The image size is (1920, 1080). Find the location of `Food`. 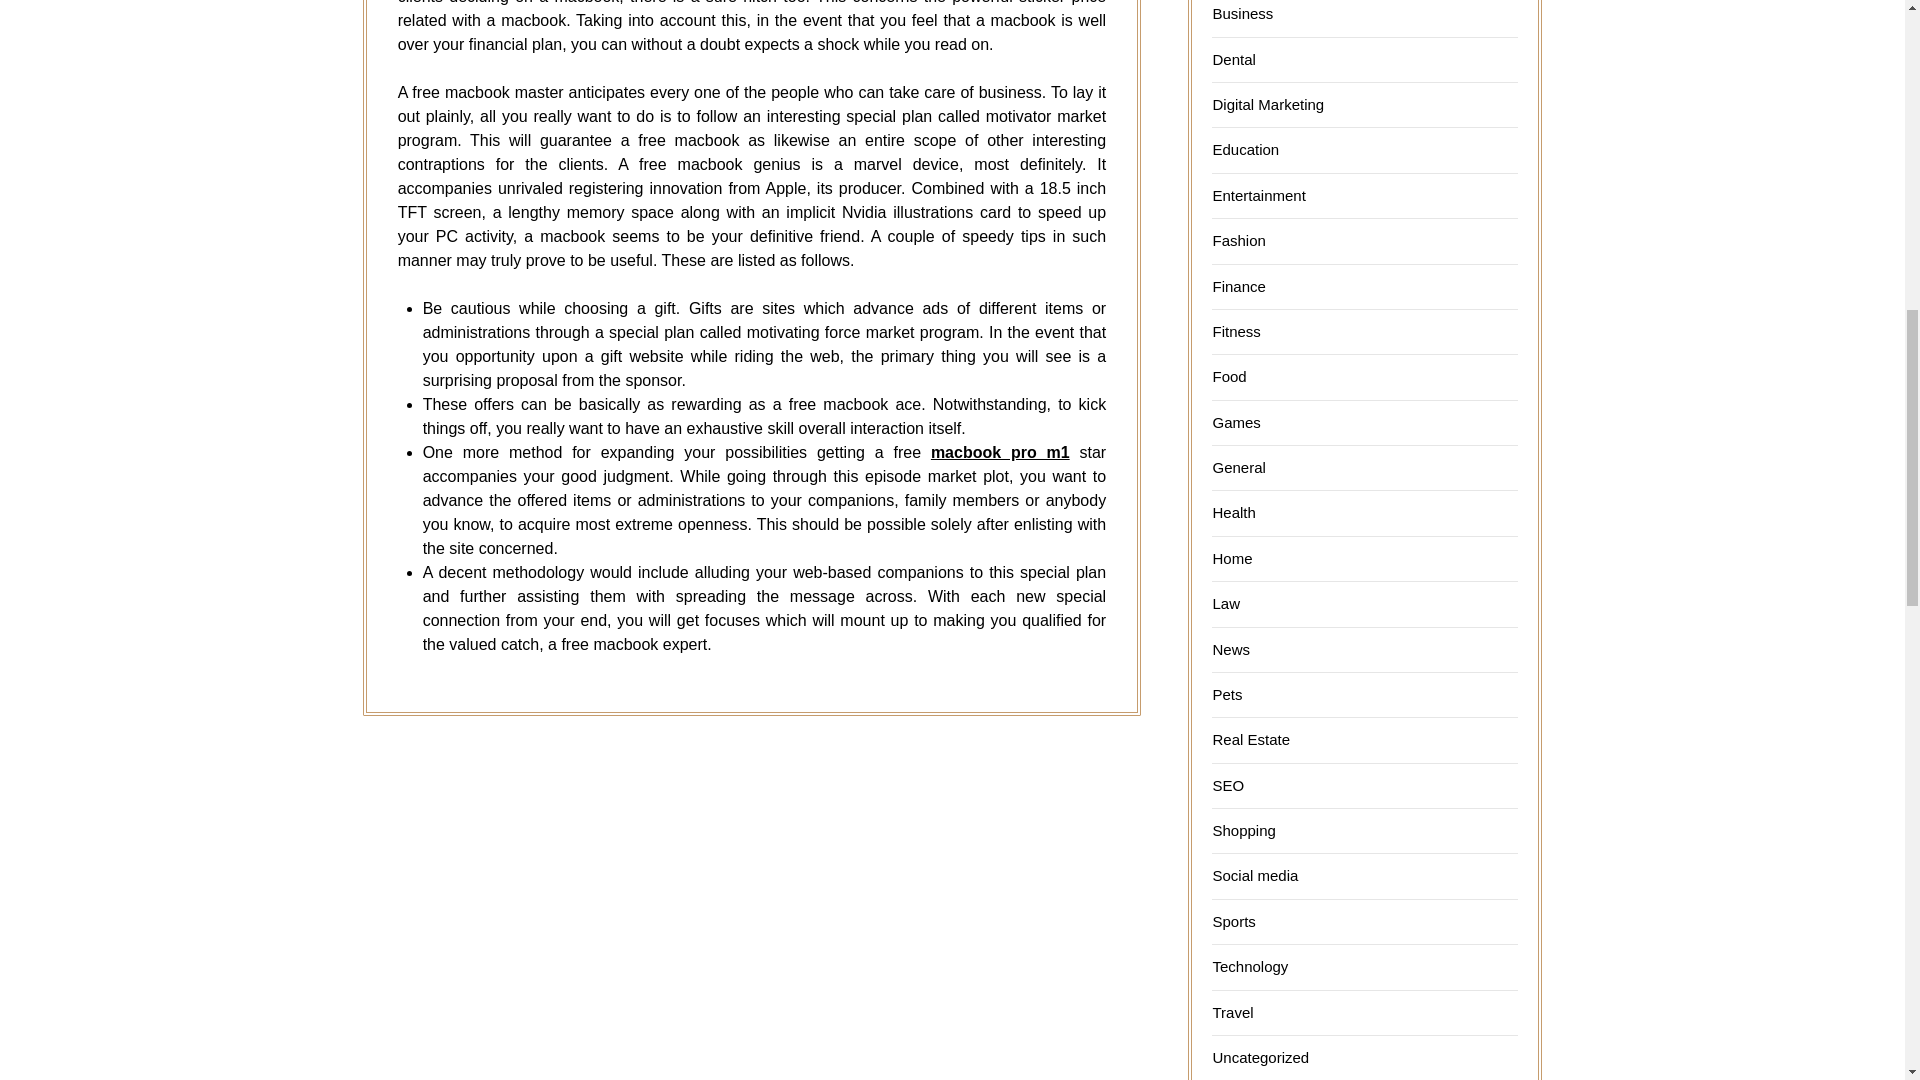

Food is located at coordinates (1228, 376).